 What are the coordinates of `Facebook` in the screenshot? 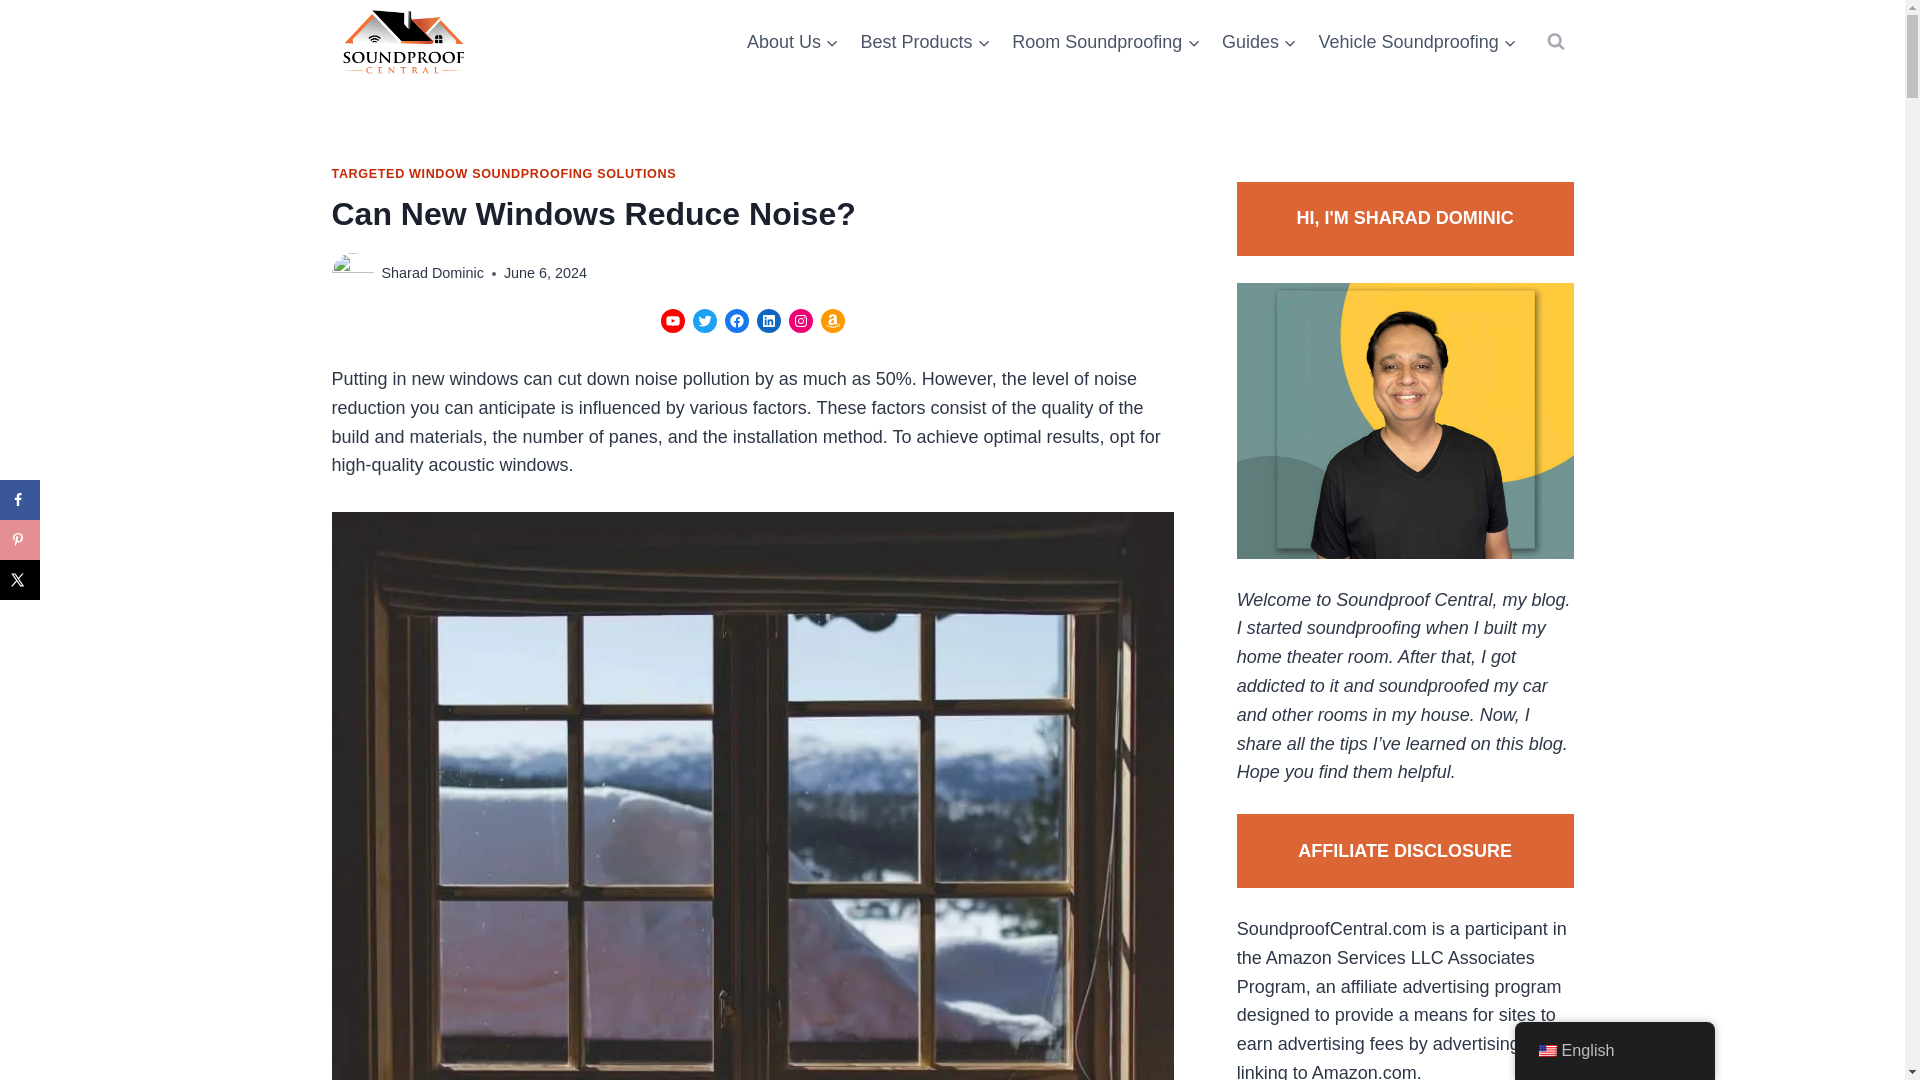 It's located at (736, 320).